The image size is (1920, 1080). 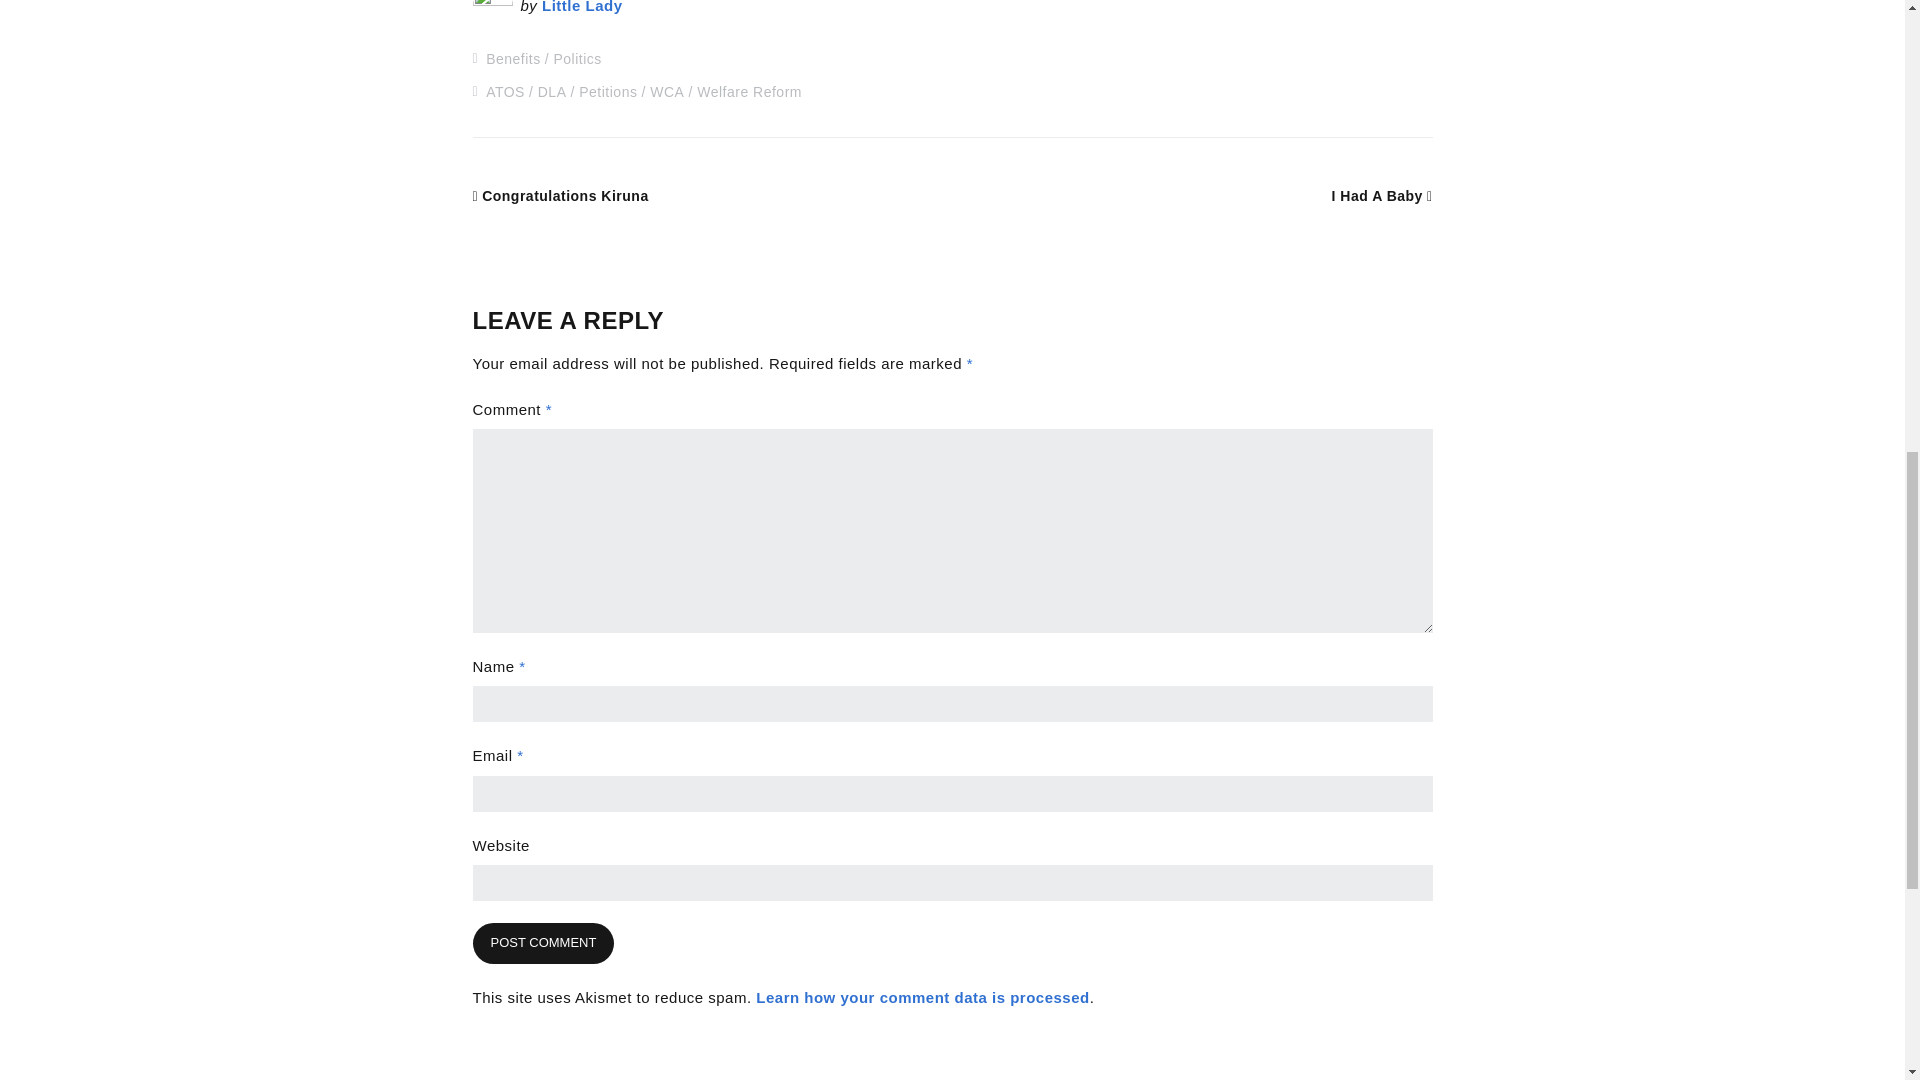 I want to click on Politics, so click(x=578, y=58).